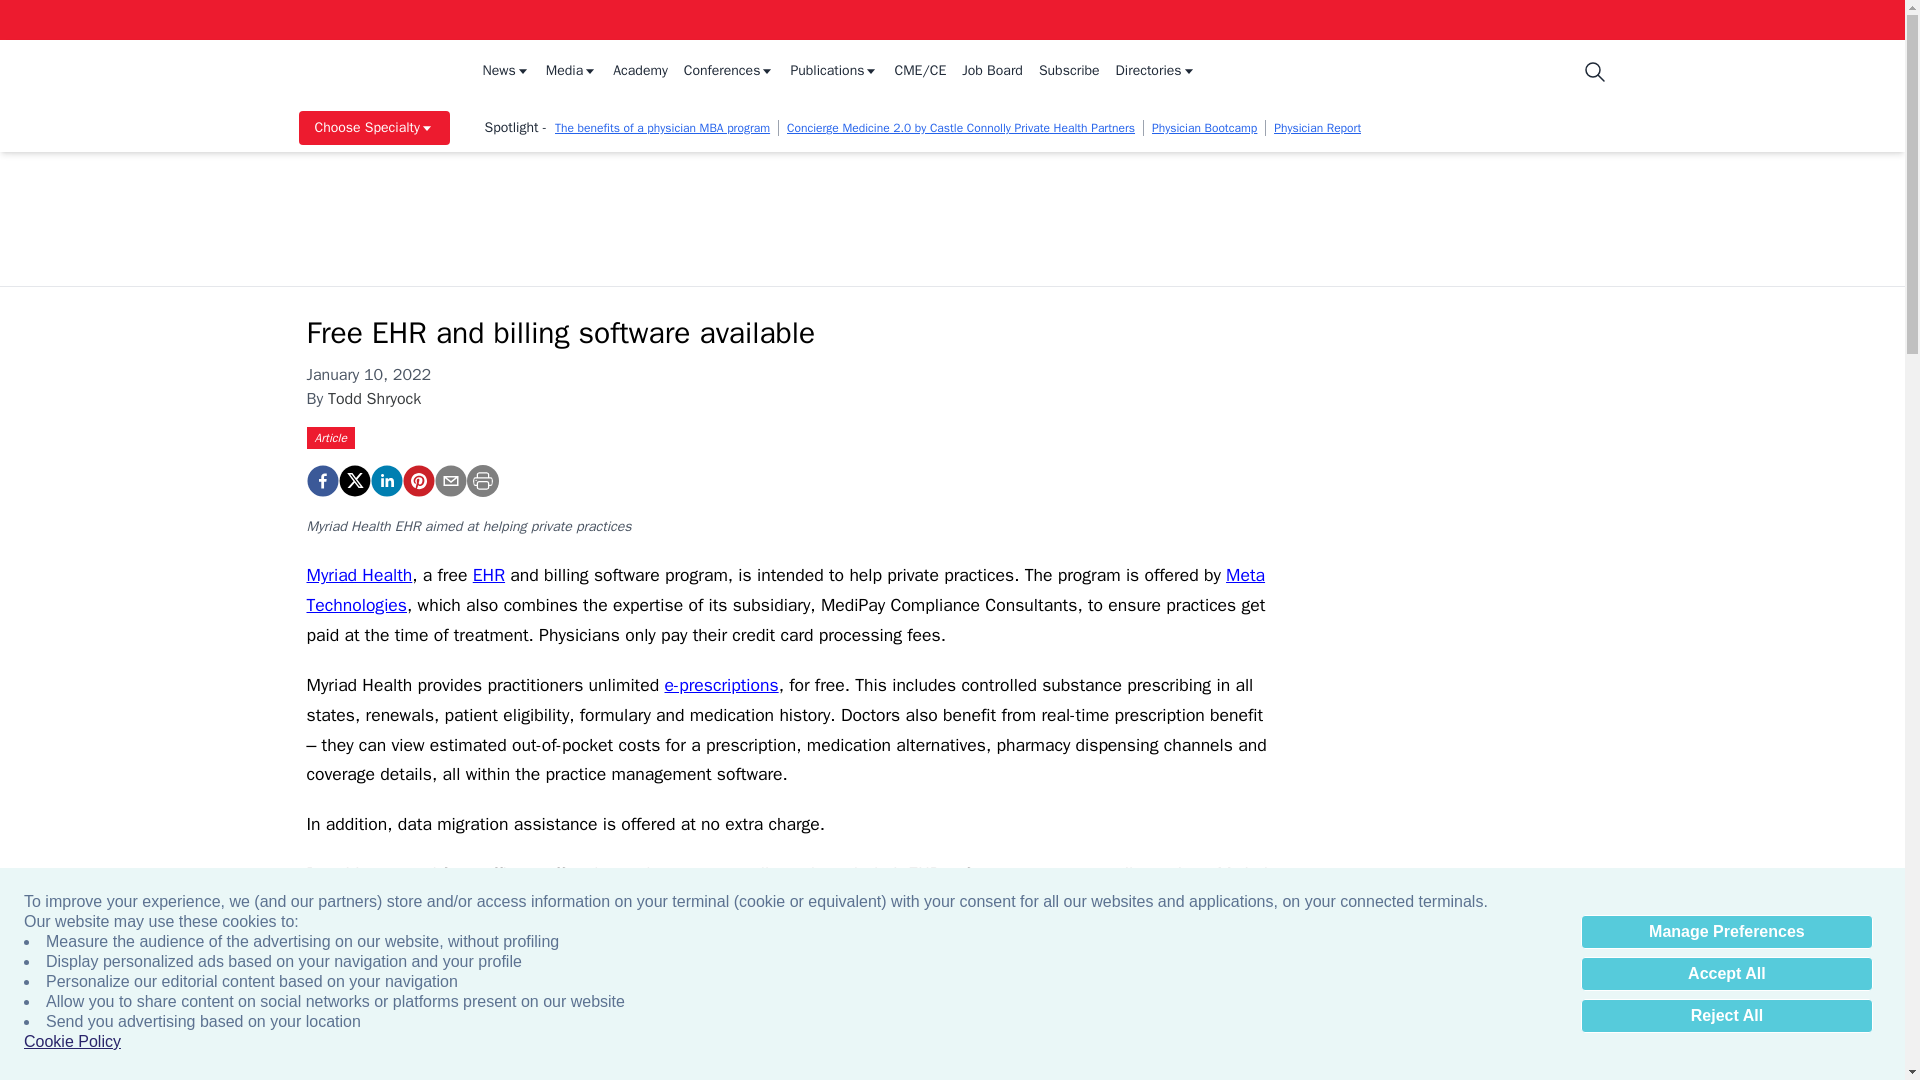 The height and width of the screenshot is (1080, 1920). I want to click on Publications, so click(833, 72).